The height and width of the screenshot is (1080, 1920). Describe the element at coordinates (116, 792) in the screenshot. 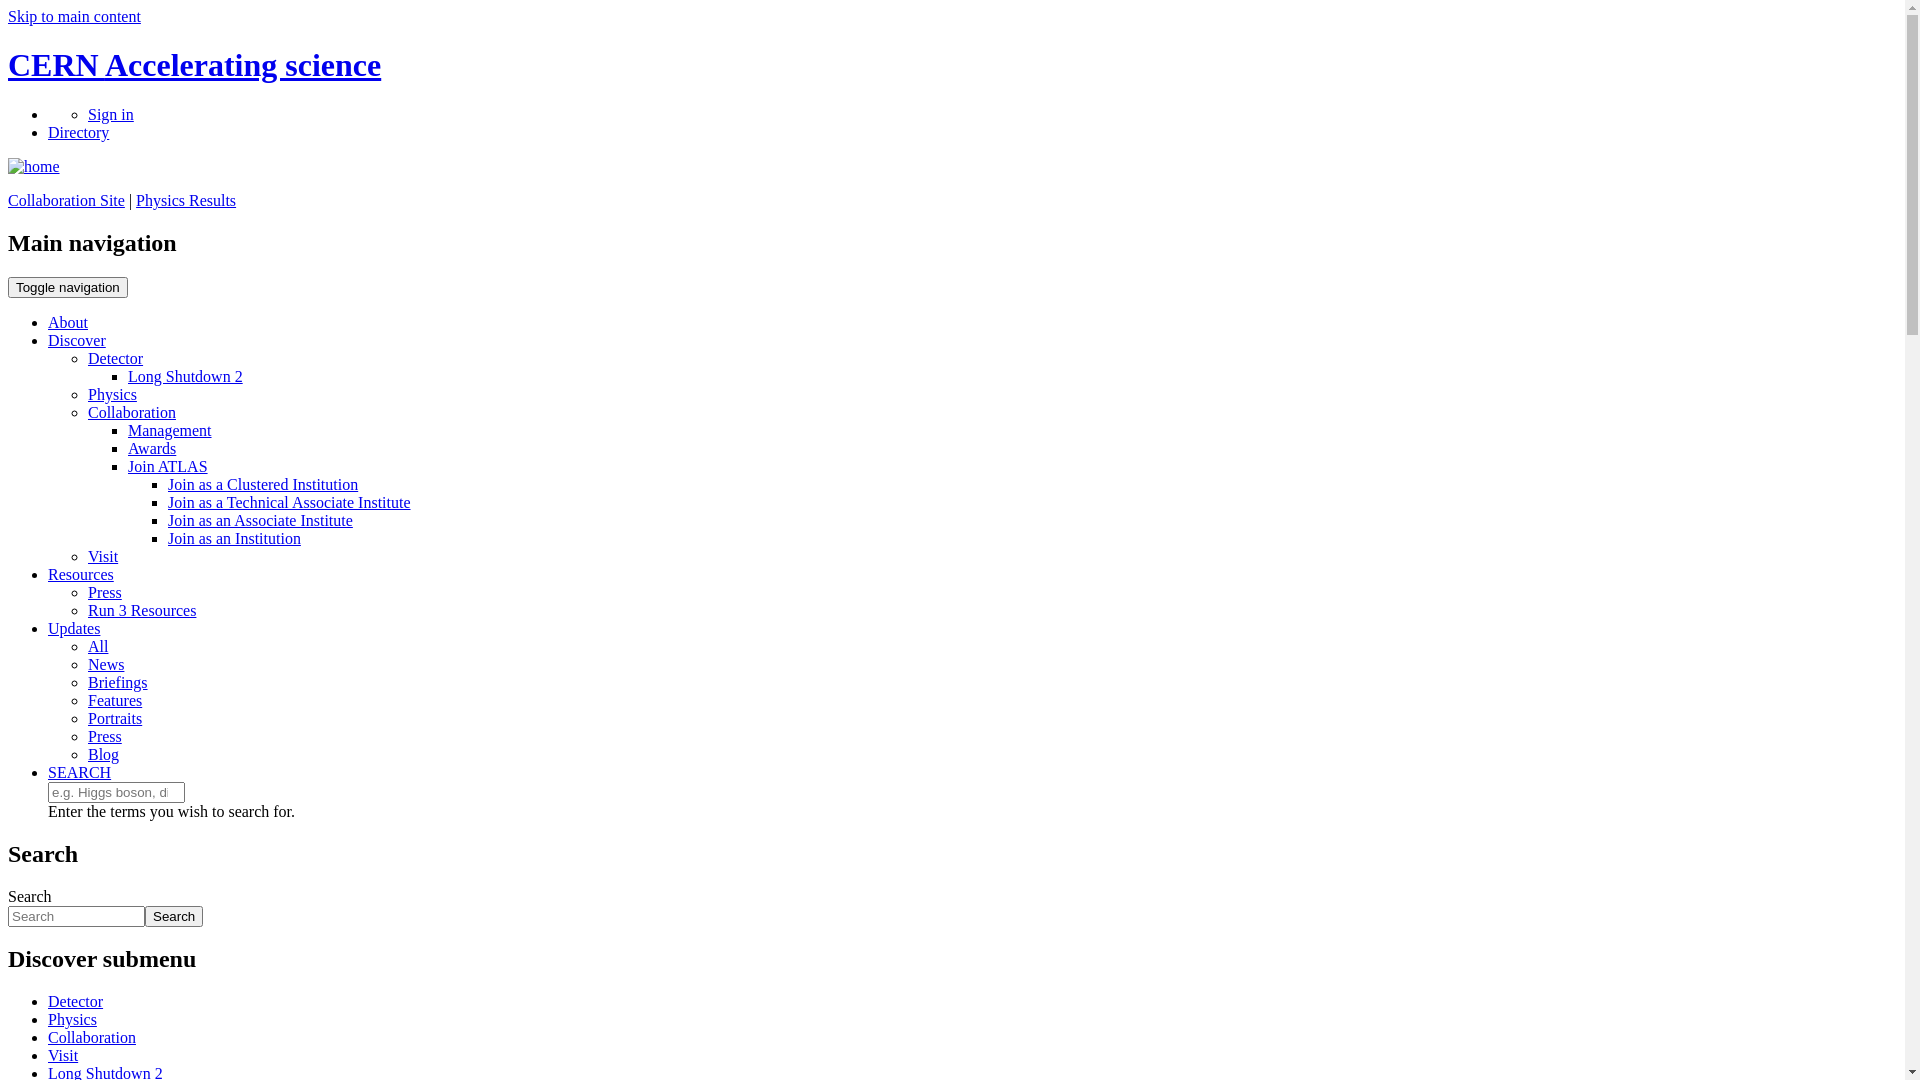

I see `Enter the terms you wish to search for.` at that location.